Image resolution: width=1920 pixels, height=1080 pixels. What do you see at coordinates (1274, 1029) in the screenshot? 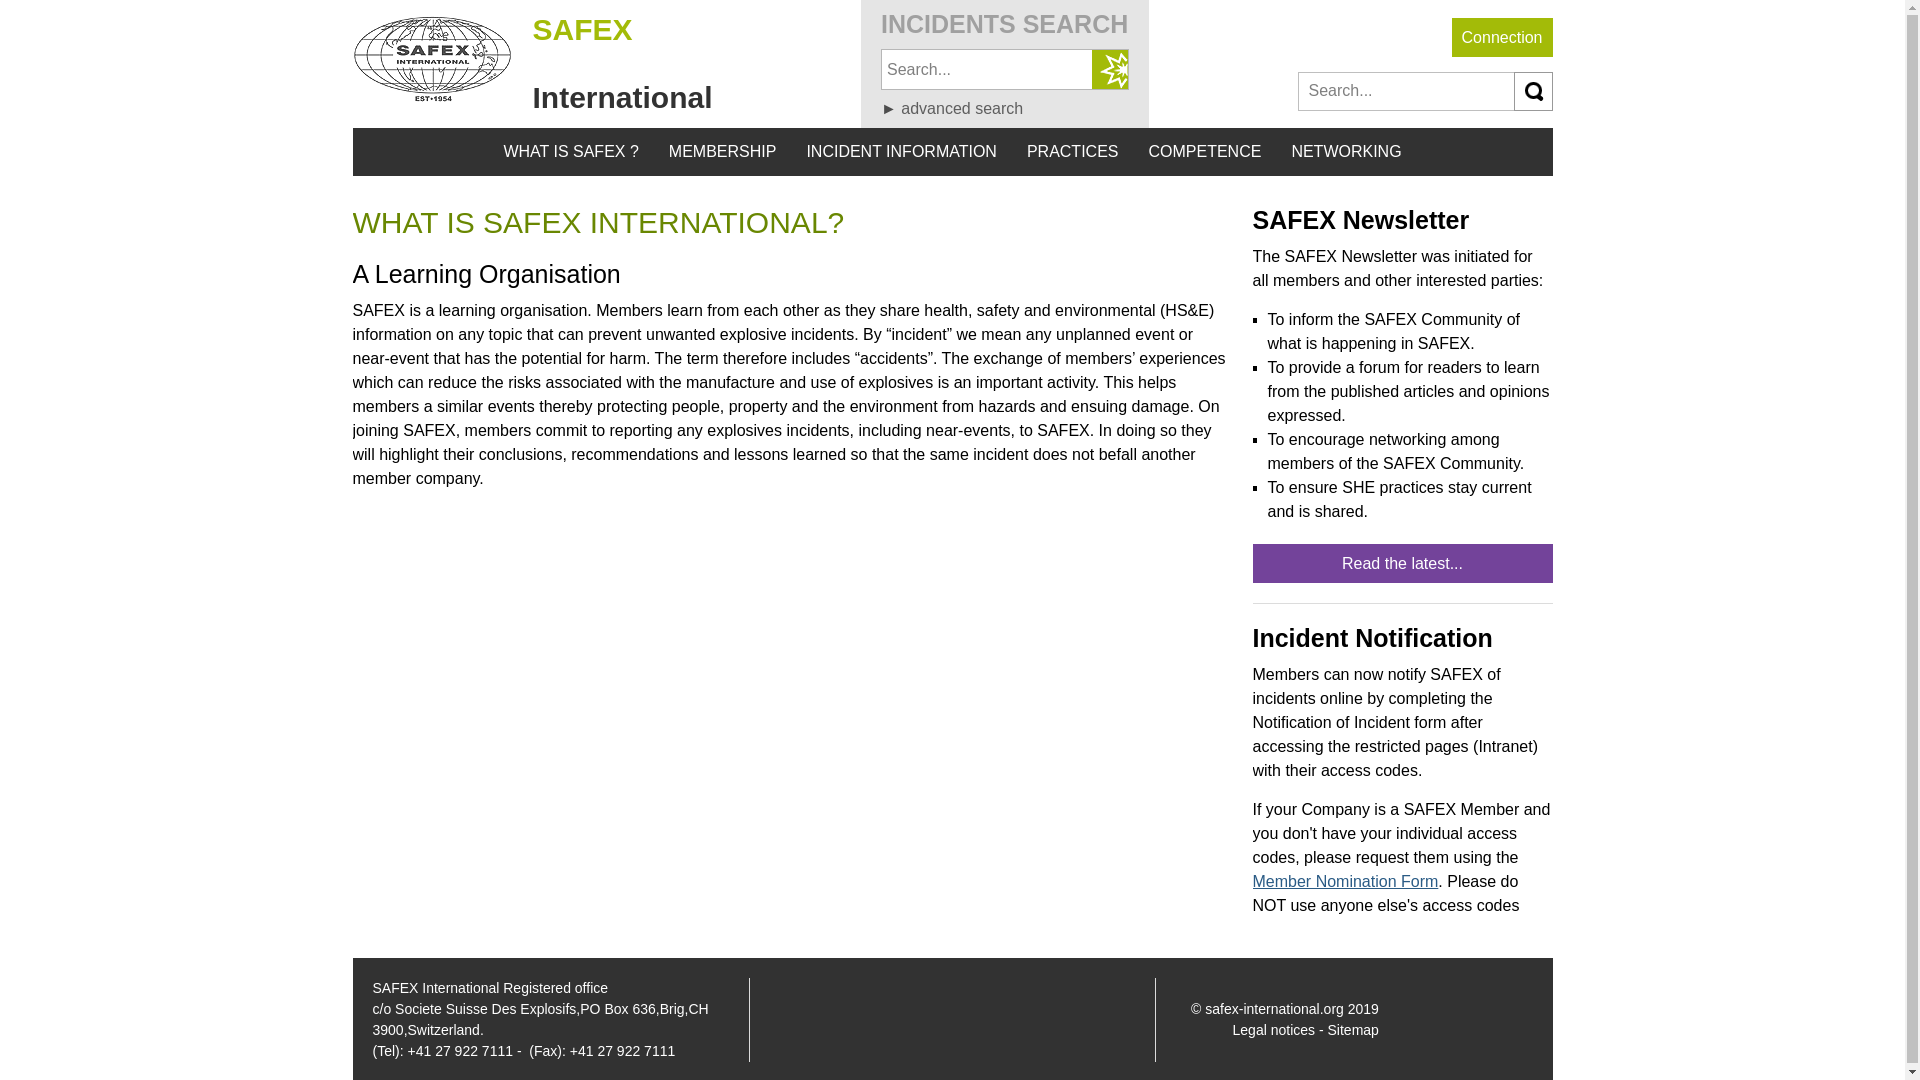
I see `Legal notices` at bounding box center [1274, 1029].